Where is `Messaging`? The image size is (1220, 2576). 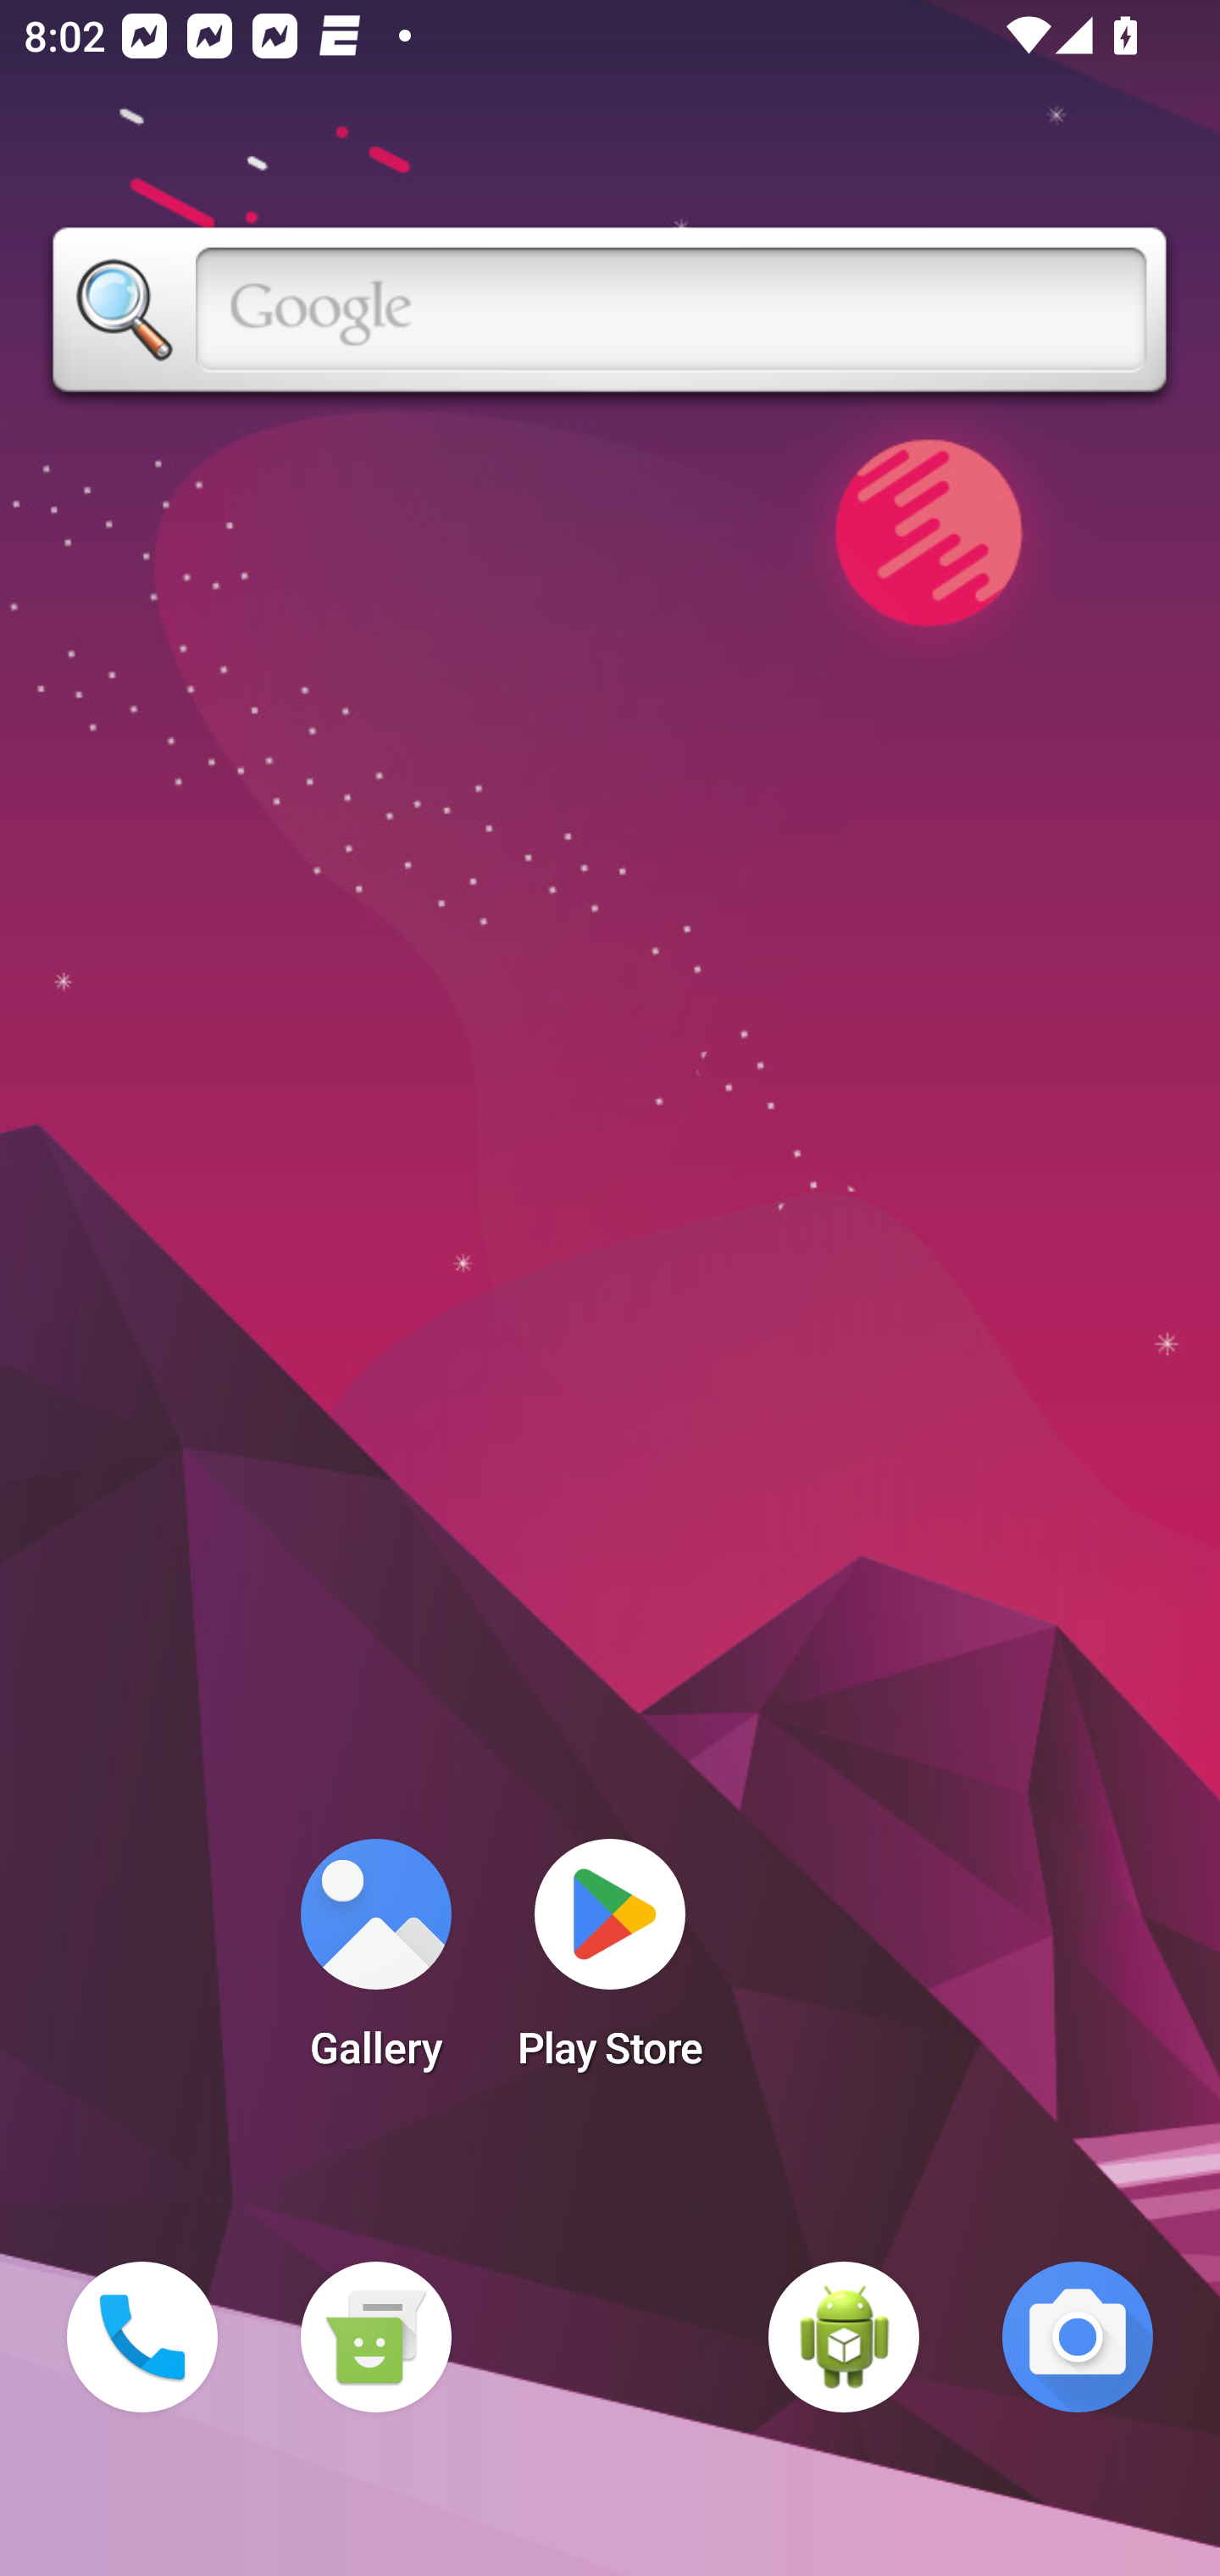 Messaging is located at coordinates (375, 2337).